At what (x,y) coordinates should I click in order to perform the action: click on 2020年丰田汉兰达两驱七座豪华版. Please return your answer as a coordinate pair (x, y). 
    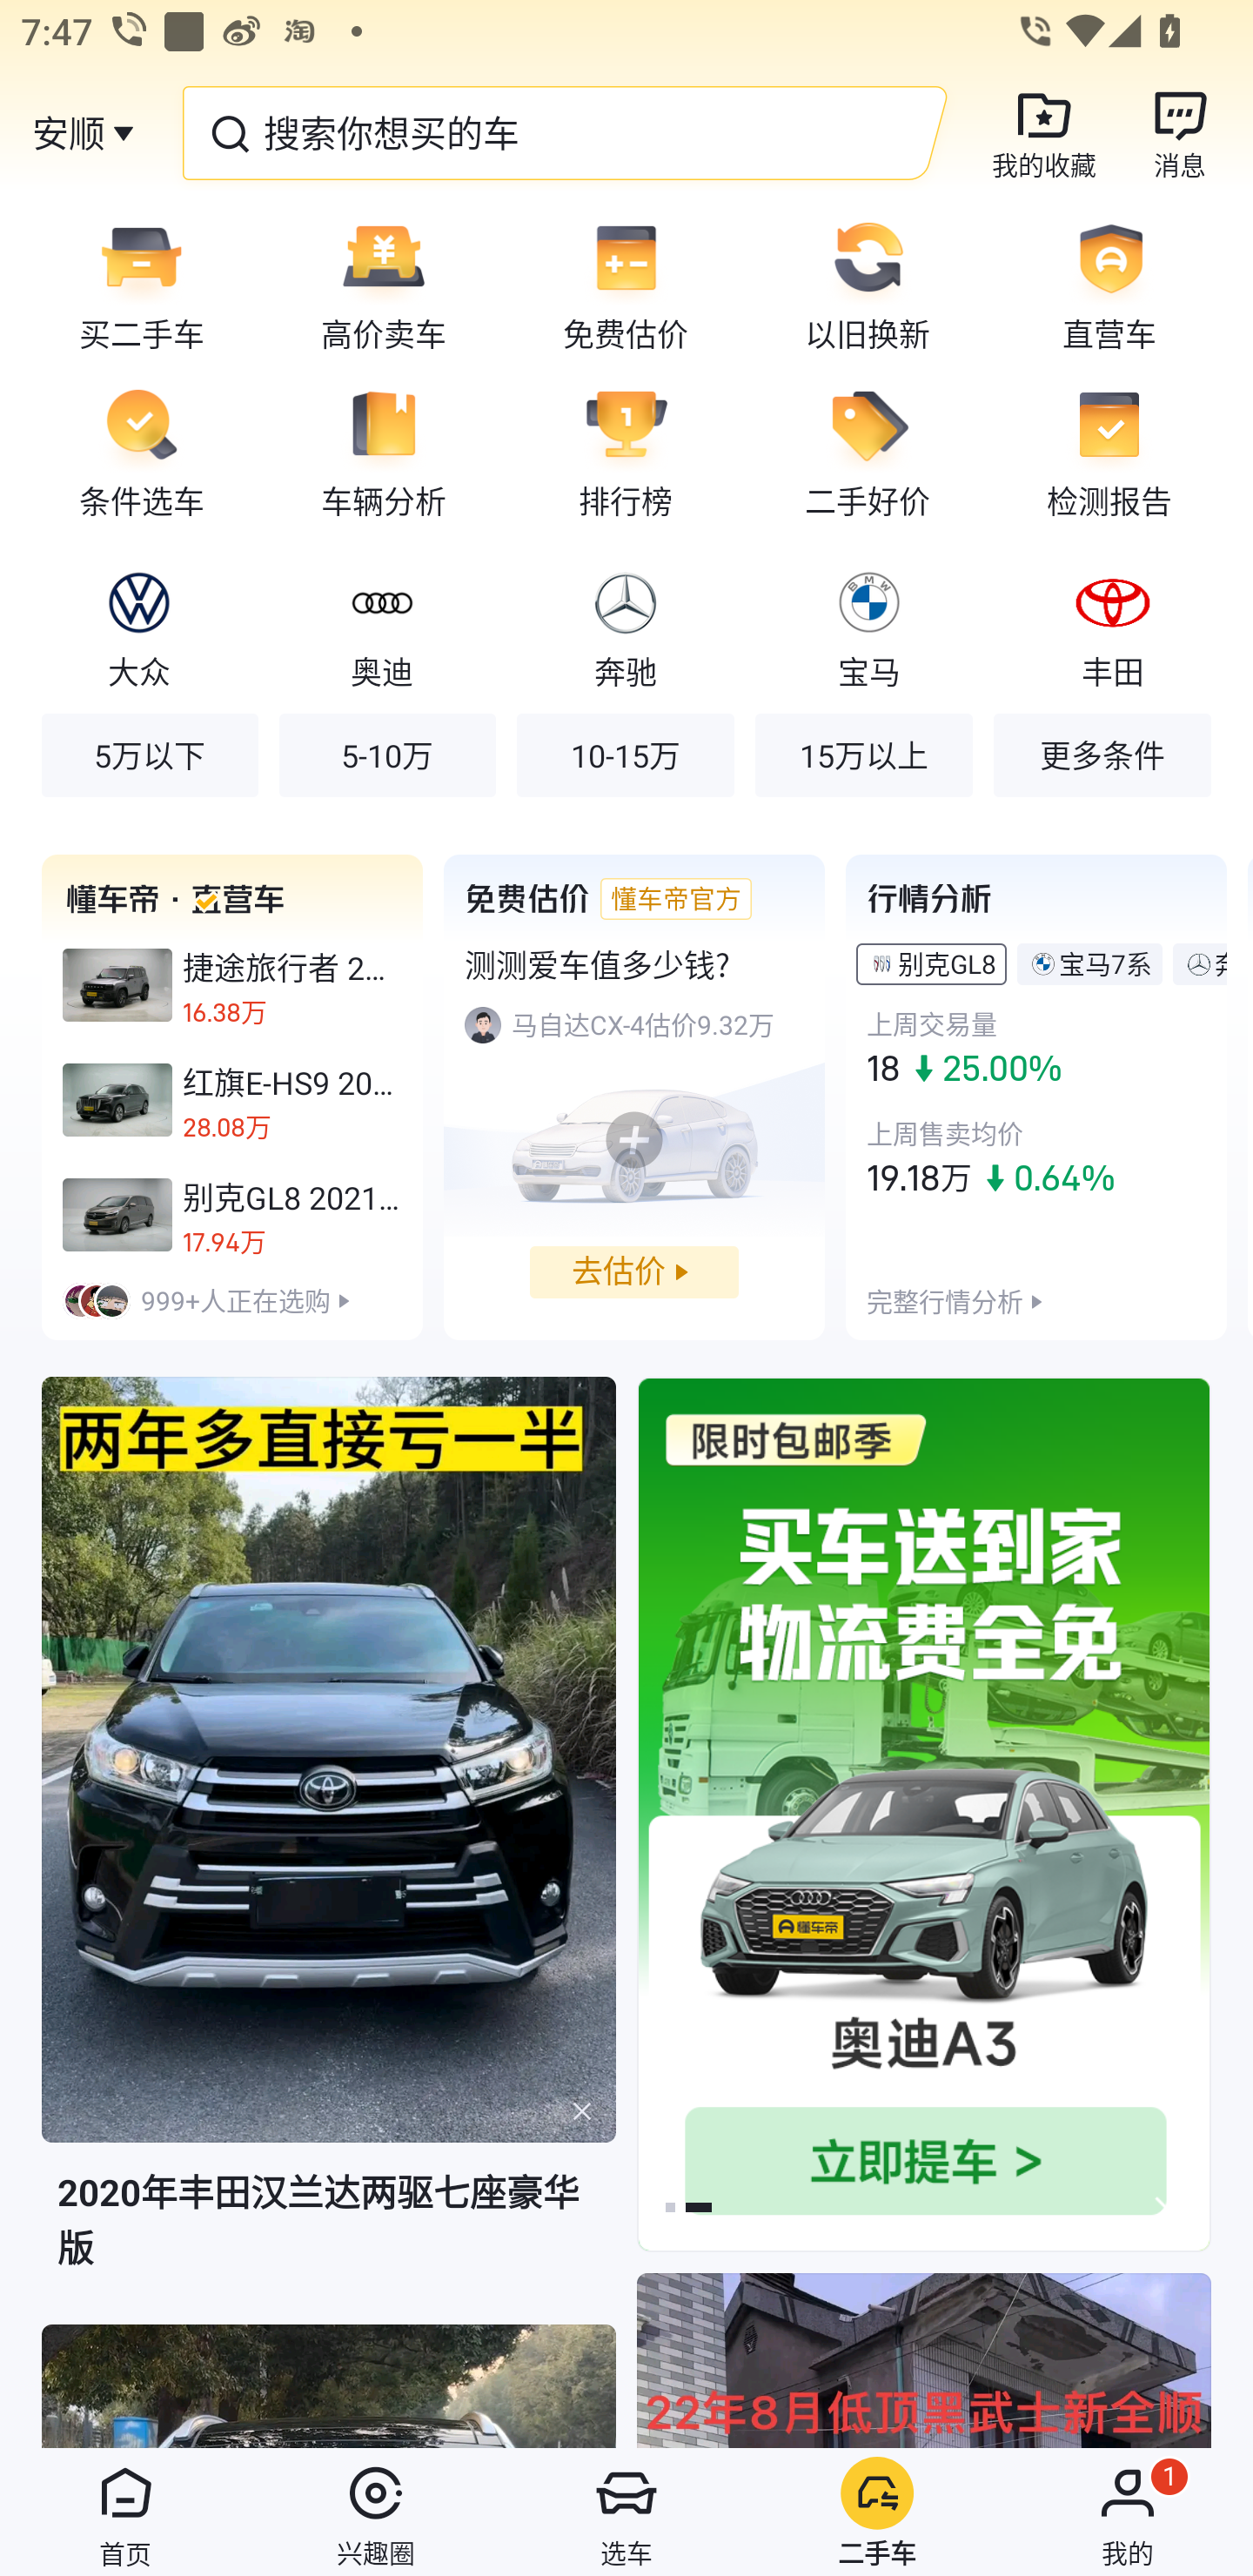
    Looking at the image, I should click on (329, 1848).